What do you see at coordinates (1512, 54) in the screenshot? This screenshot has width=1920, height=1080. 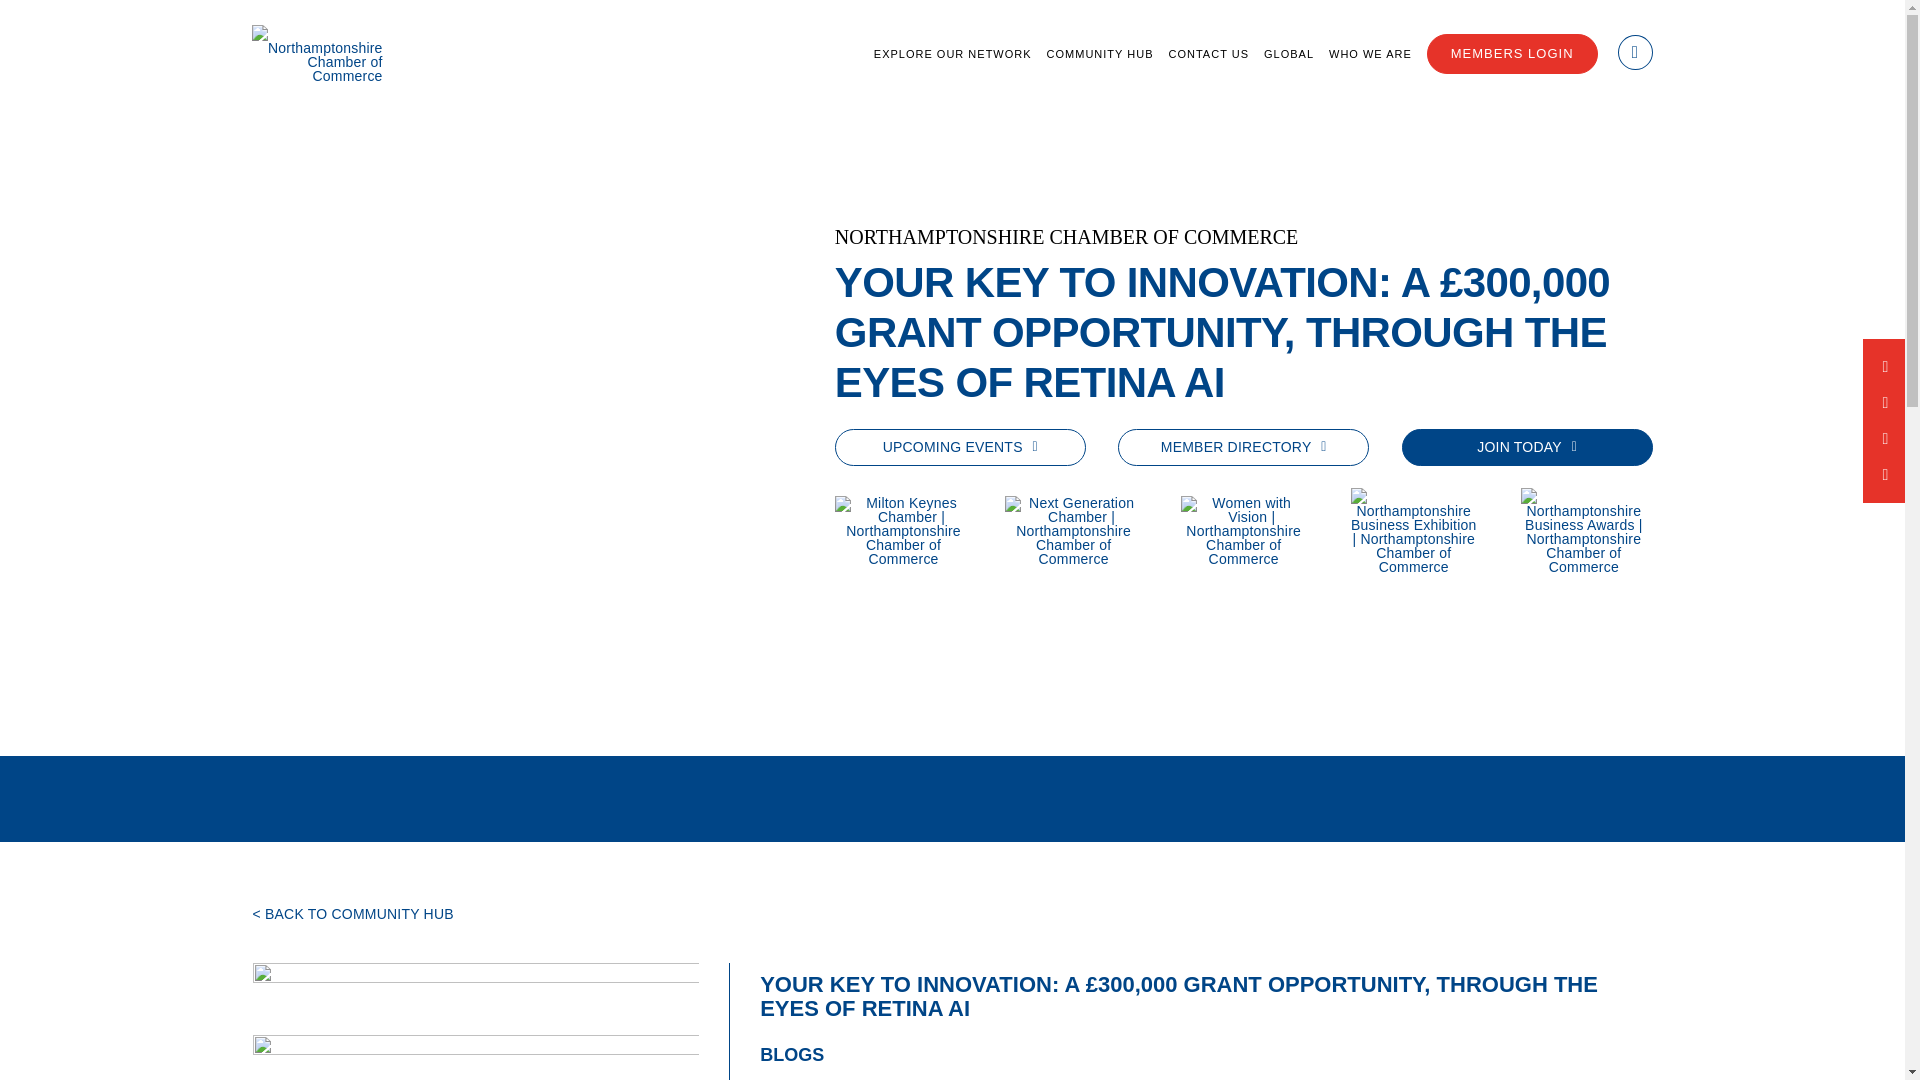 I see `MEMBERS LOGIN` at bounding box center [1512, 54].